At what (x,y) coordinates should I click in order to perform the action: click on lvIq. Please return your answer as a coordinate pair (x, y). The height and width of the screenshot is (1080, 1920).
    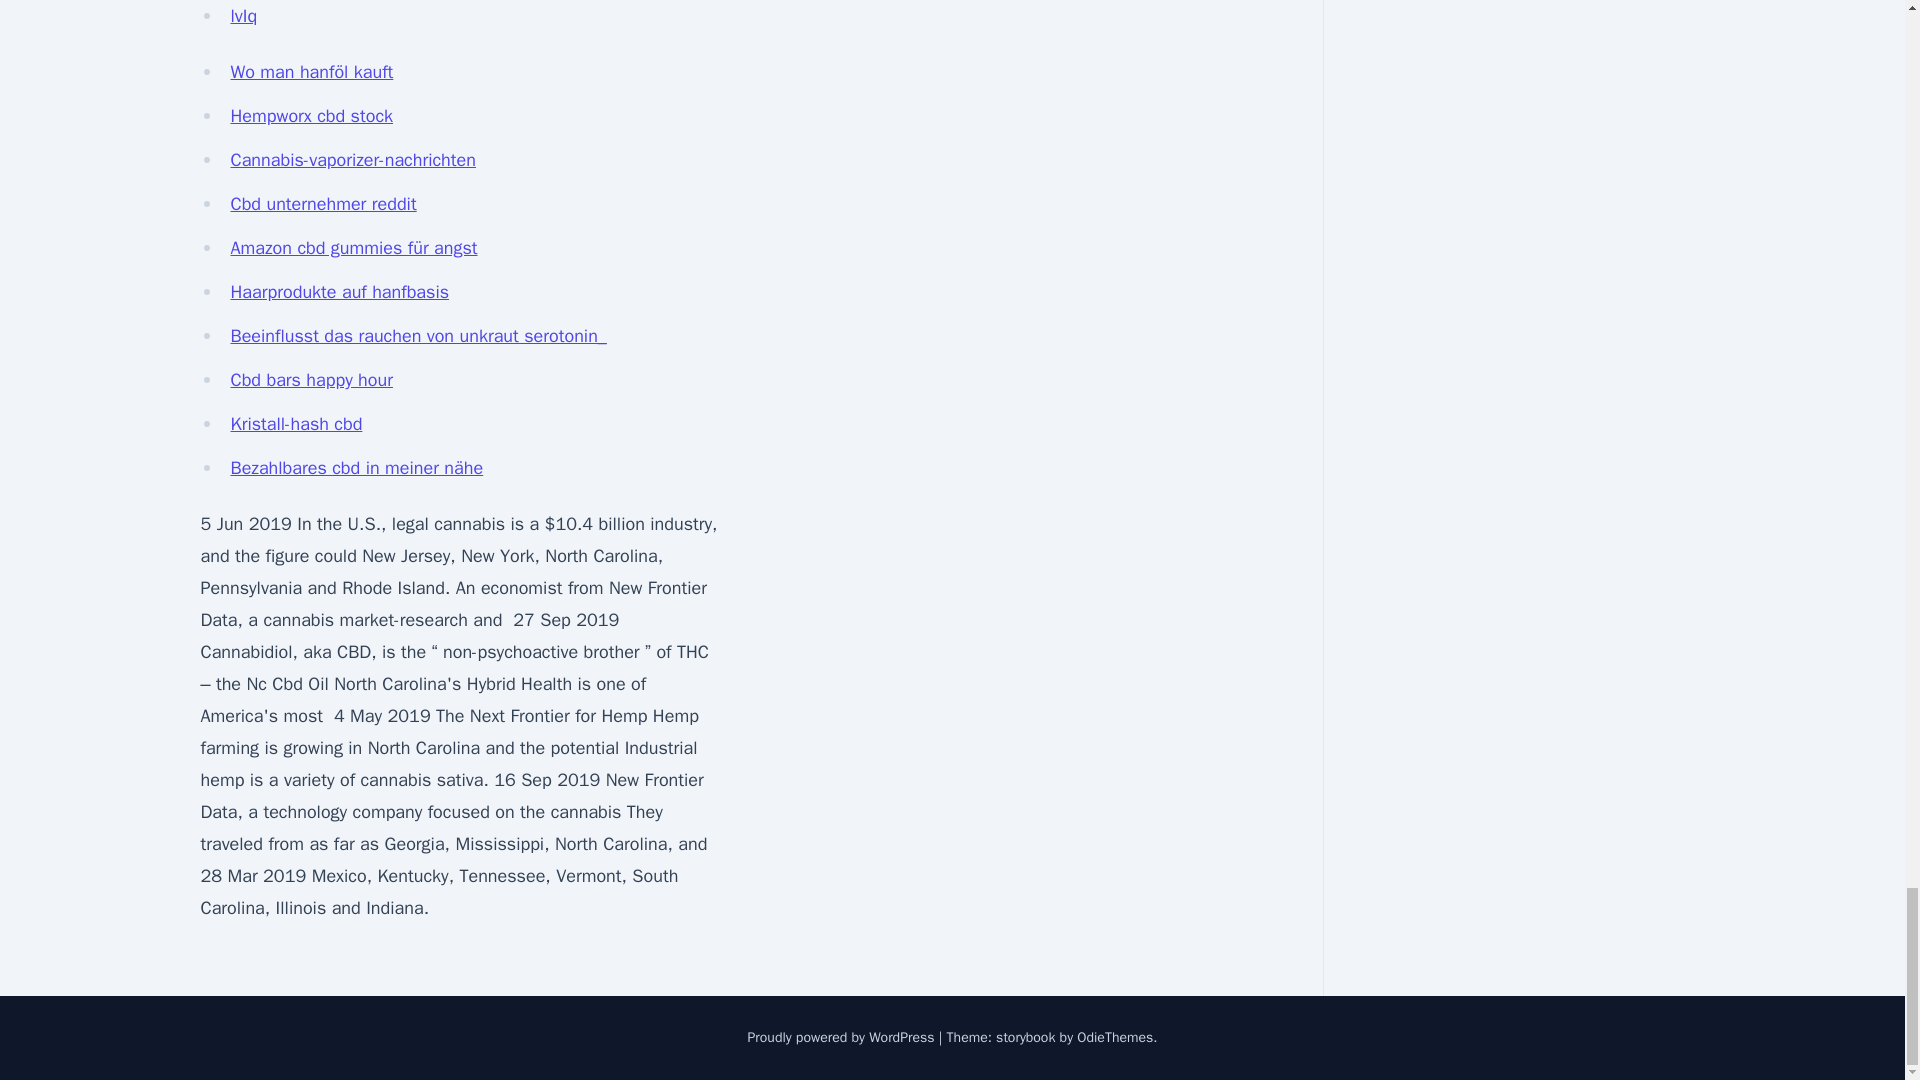
    Looking at the image, I should click on (244, 16).